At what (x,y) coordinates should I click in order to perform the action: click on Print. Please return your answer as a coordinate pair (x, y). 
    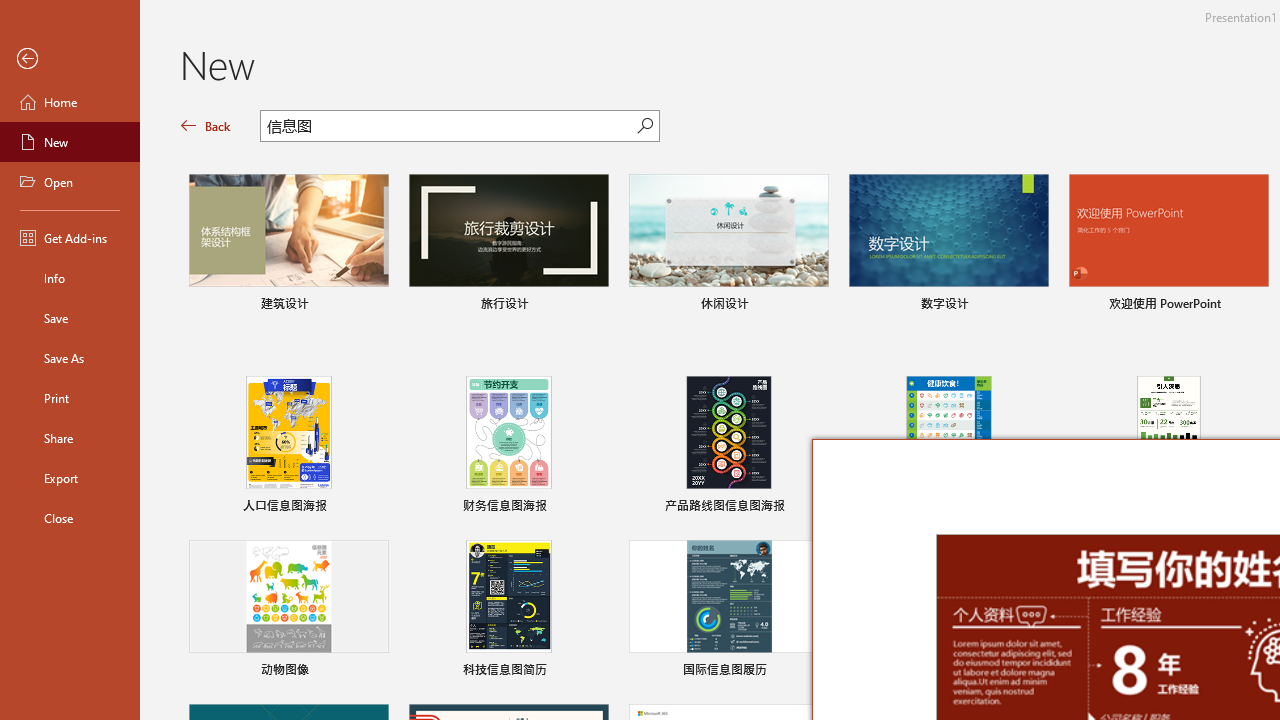
    Looking at the image, I should click on (70, 398).